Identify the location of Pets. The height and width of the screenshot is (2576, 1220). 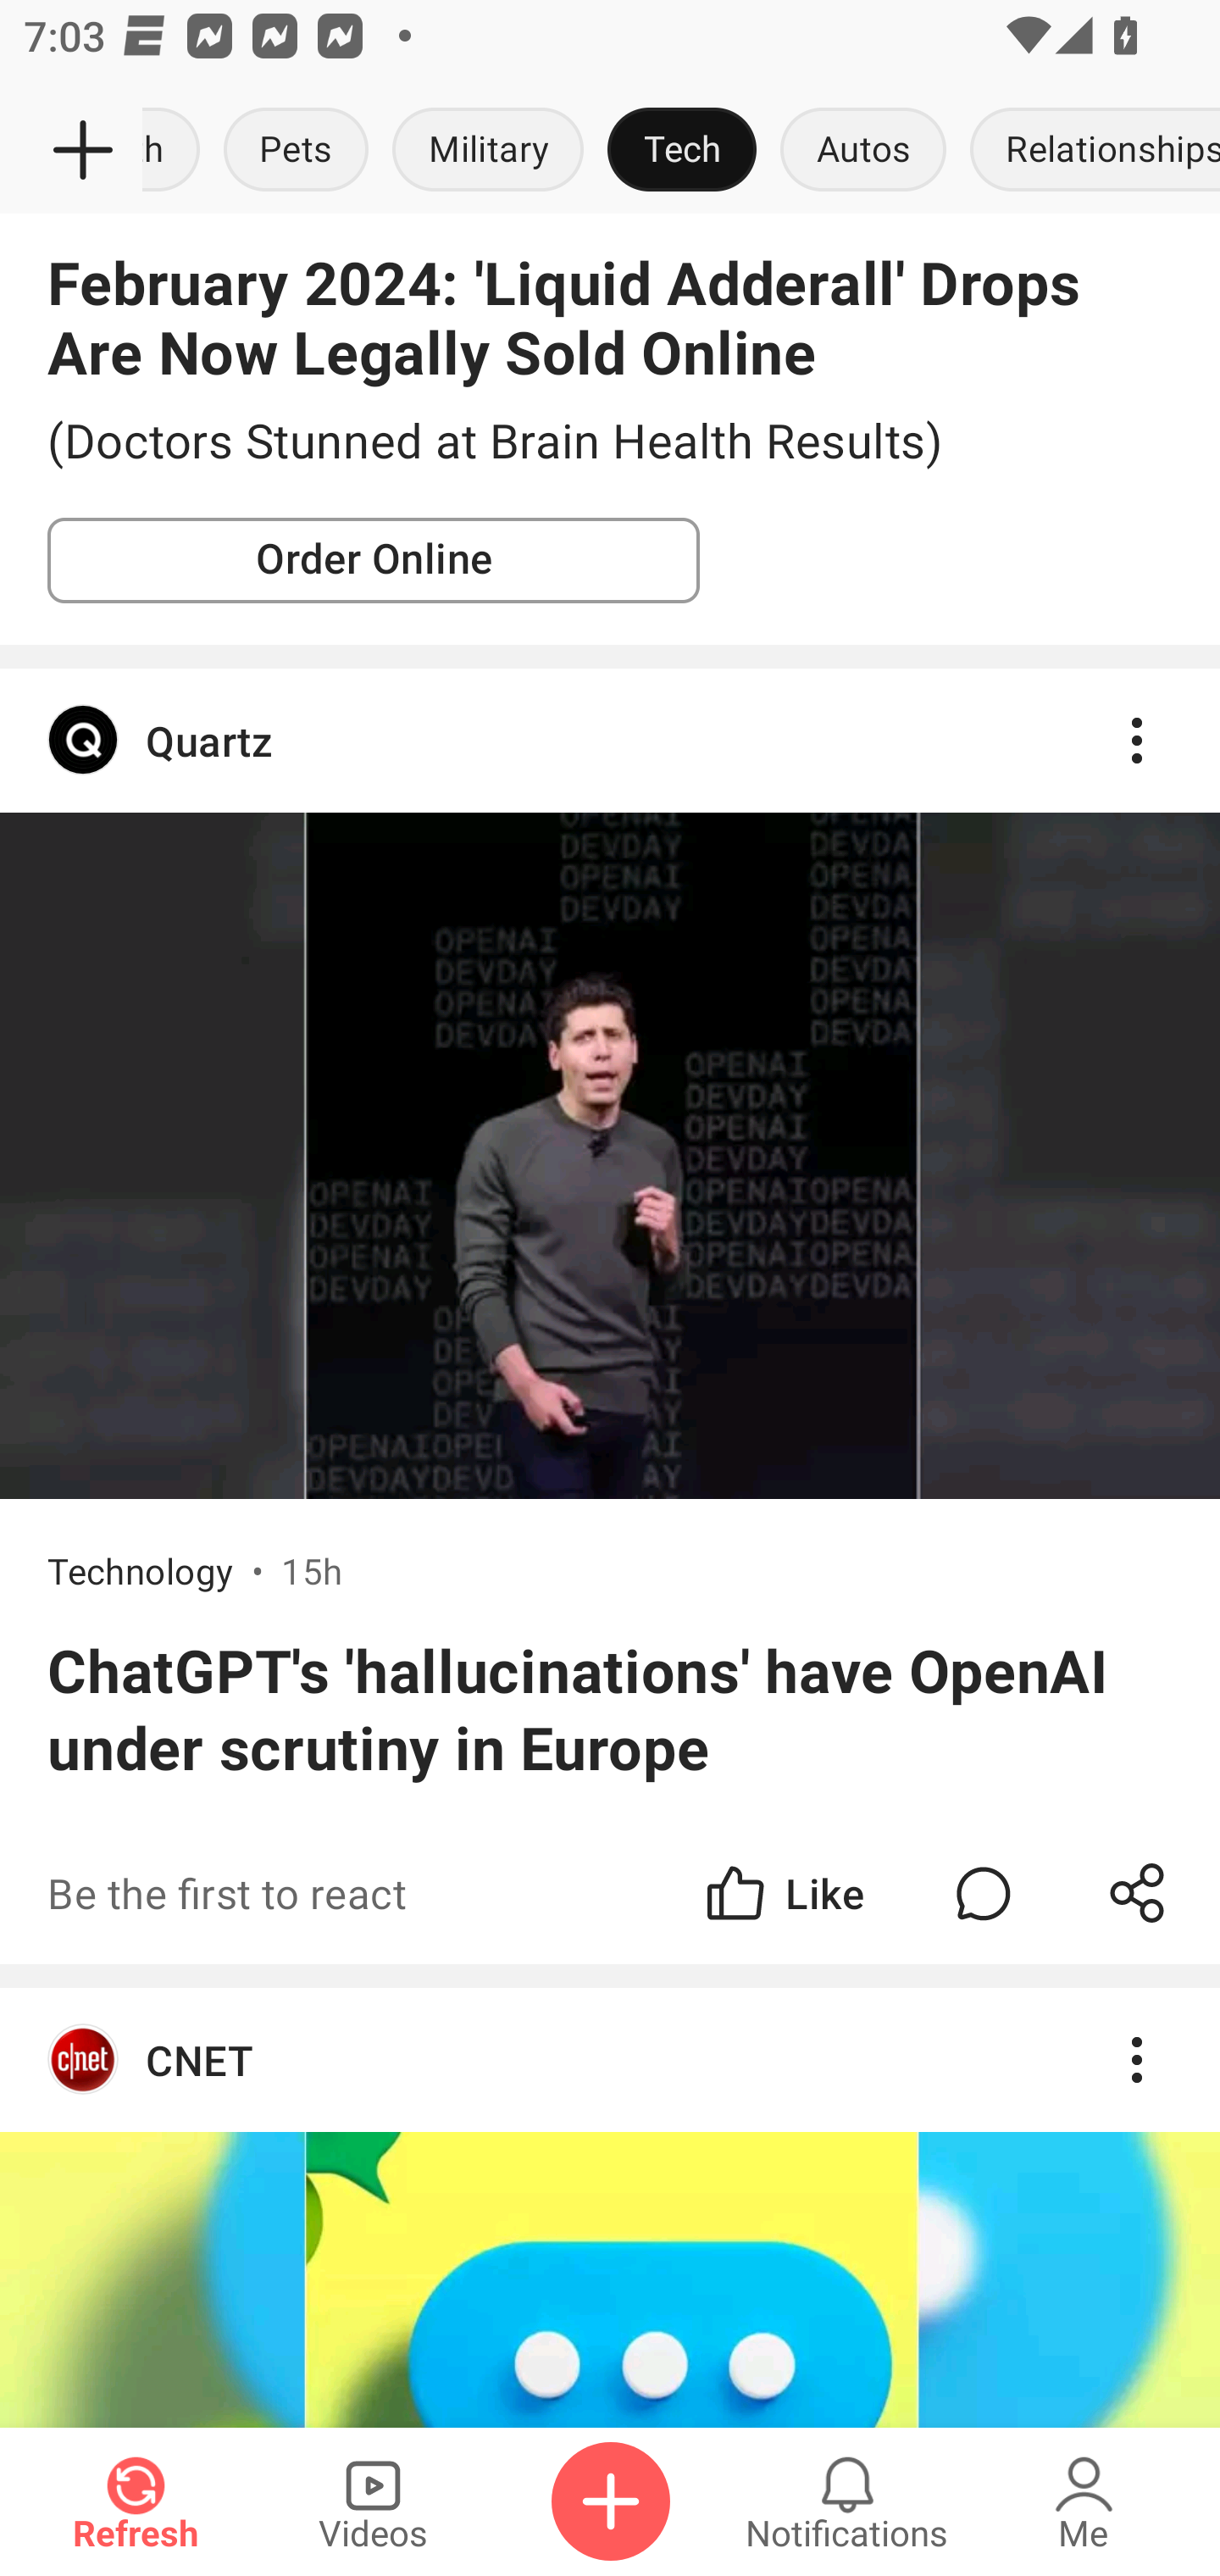
(297, 151).